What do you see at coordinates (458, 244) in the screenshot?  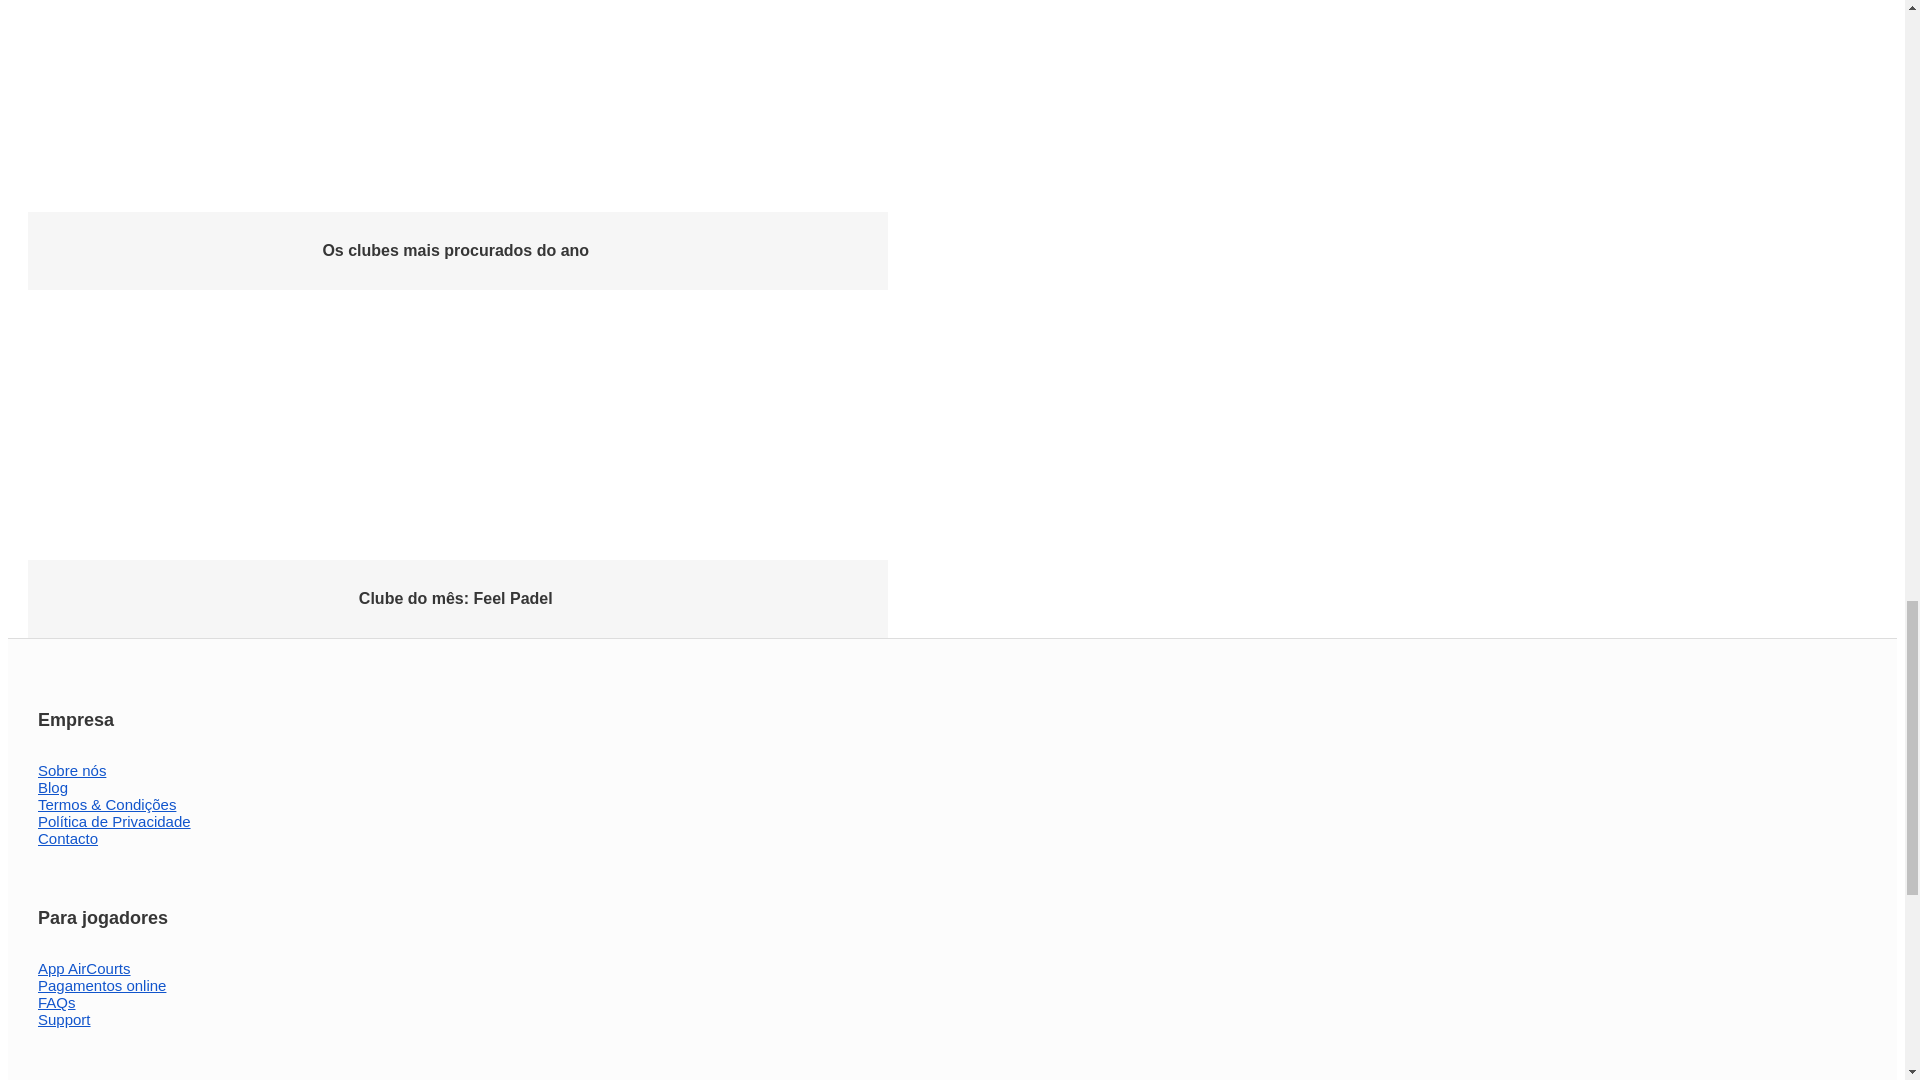 I see `Os clubes mais procurados do ano ` at bounding box center [458, 244].